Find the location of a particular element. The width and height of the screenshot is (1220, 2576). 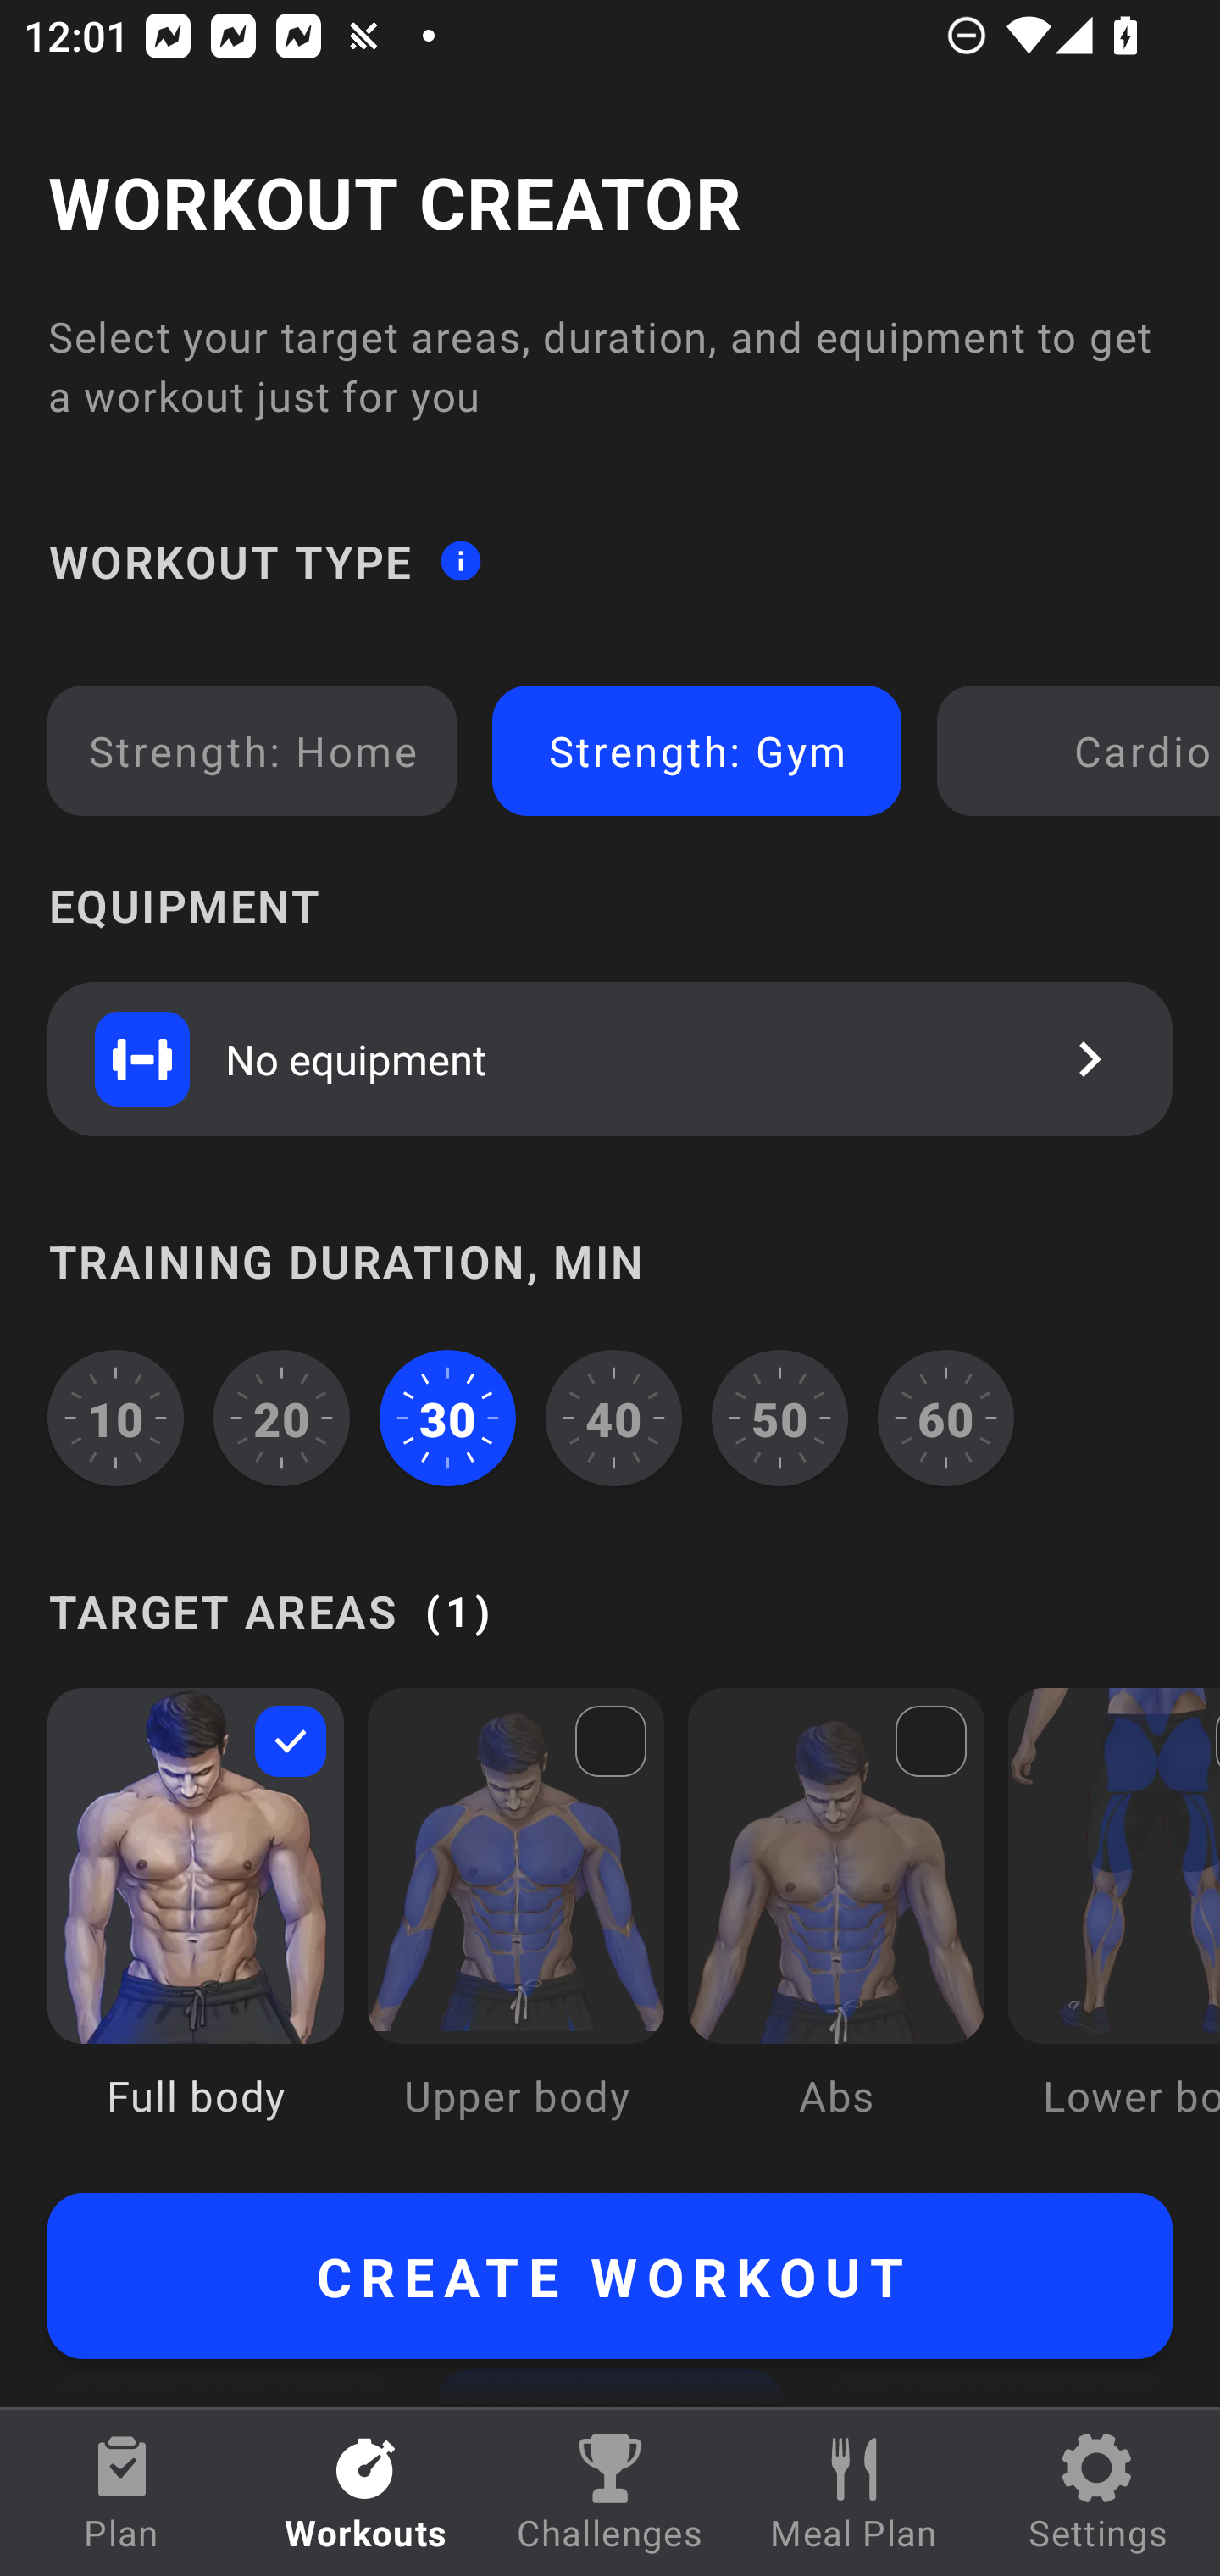

Abs is located at coordinates (836, 1927).